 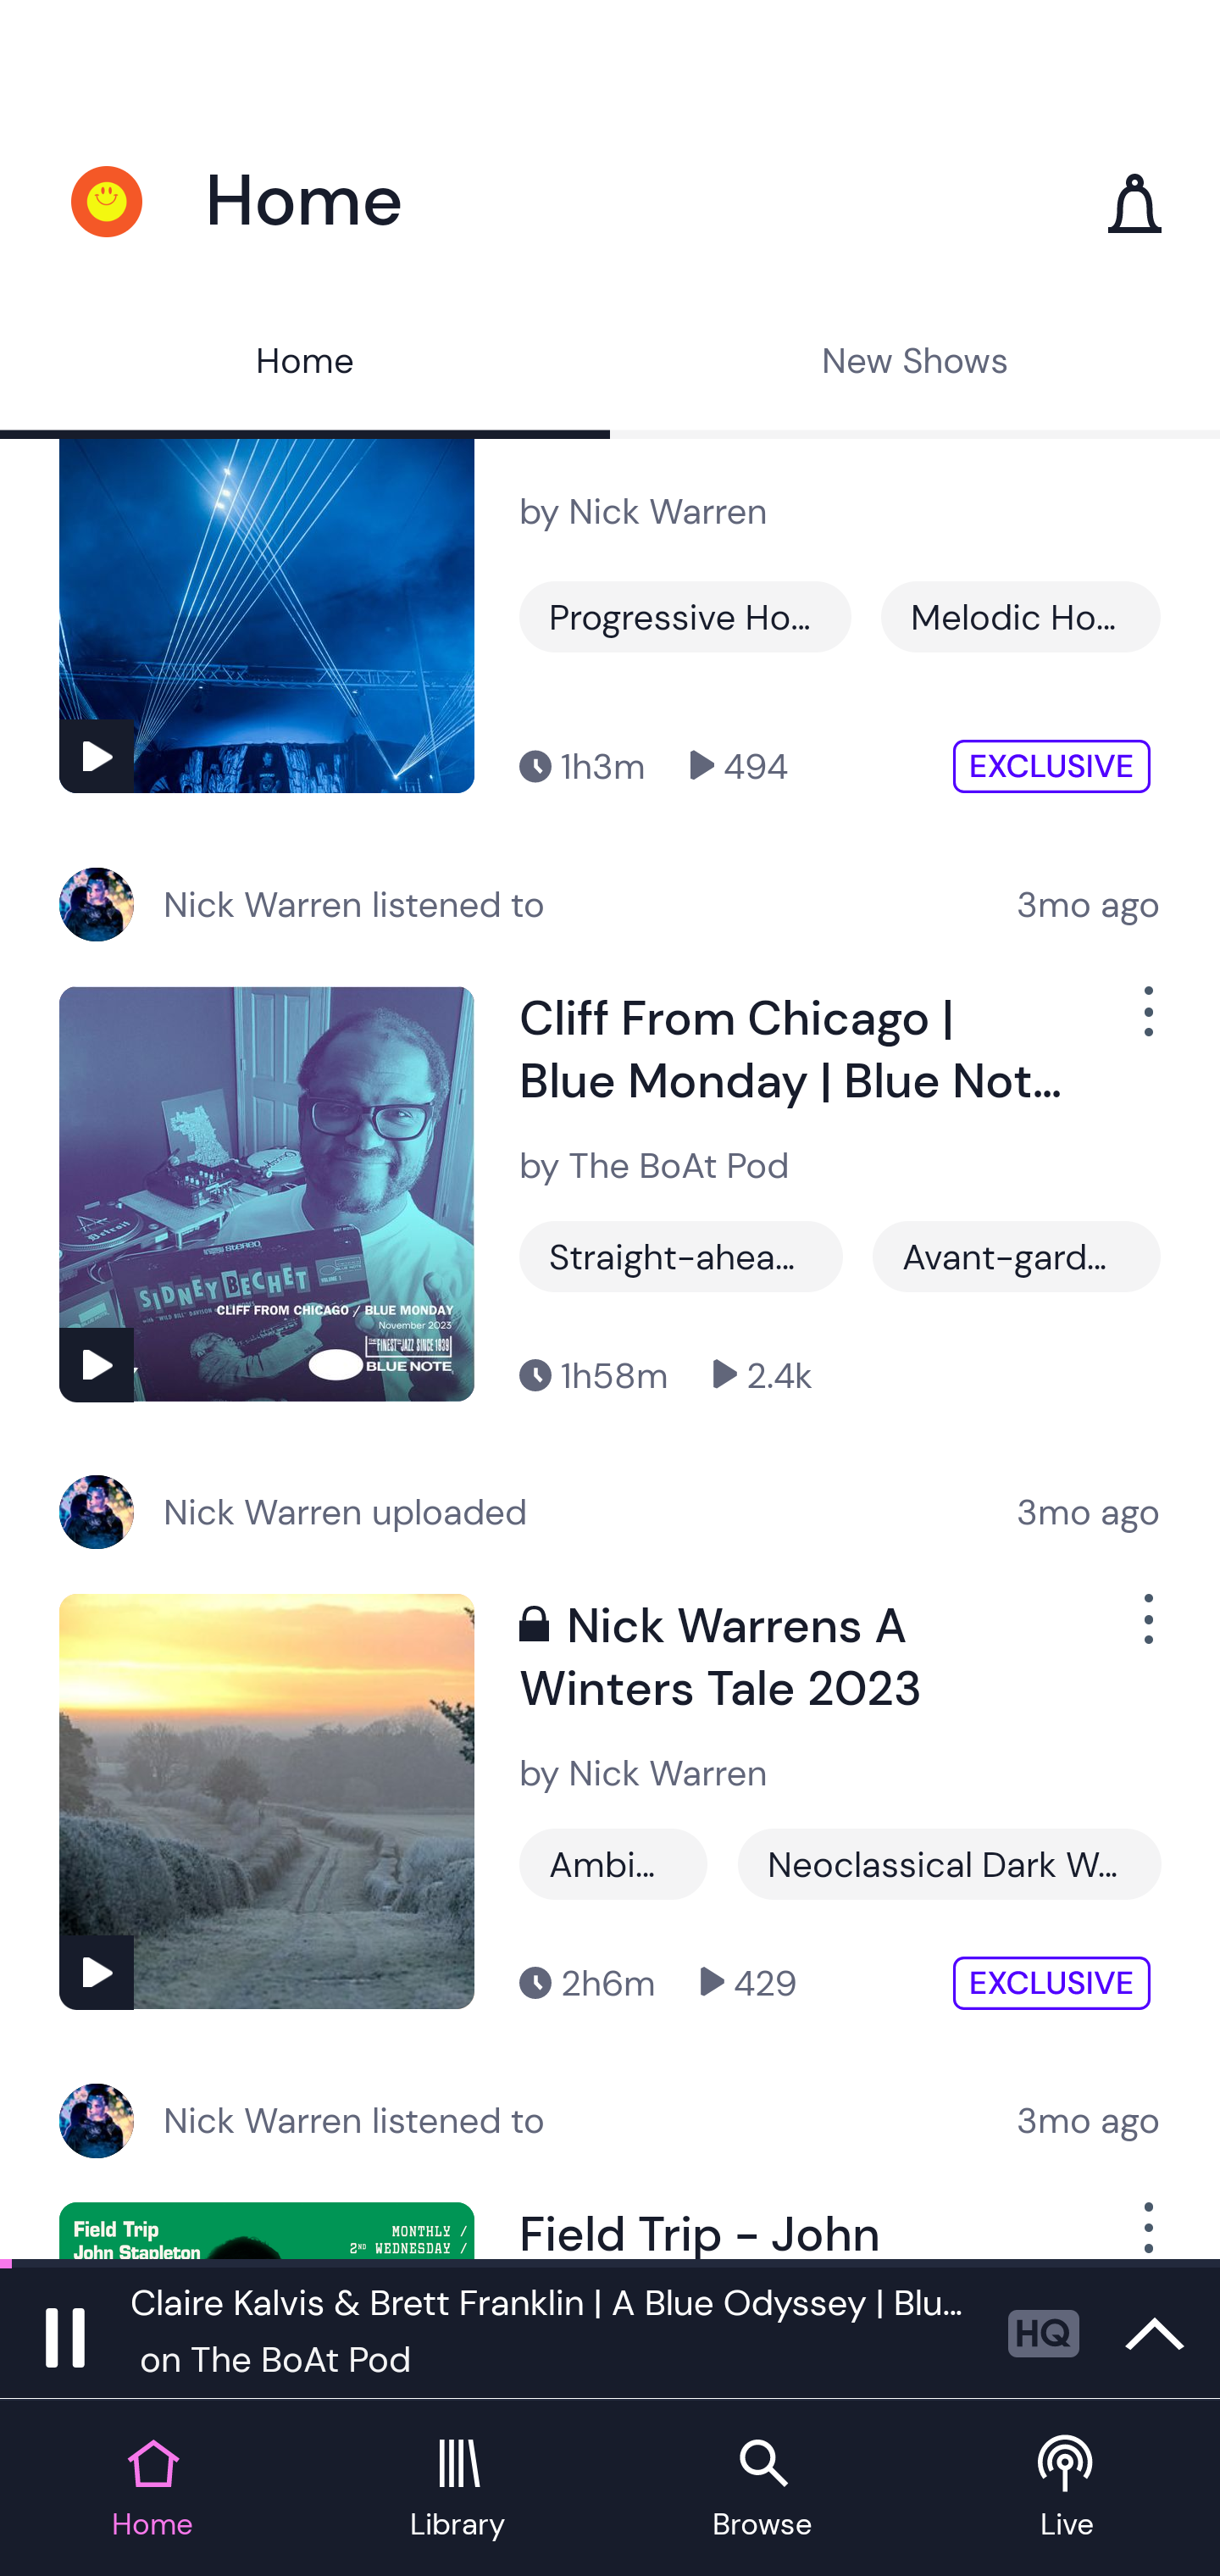 I want to click on Show Options Menu Button, so click(x=1145, y=1025).